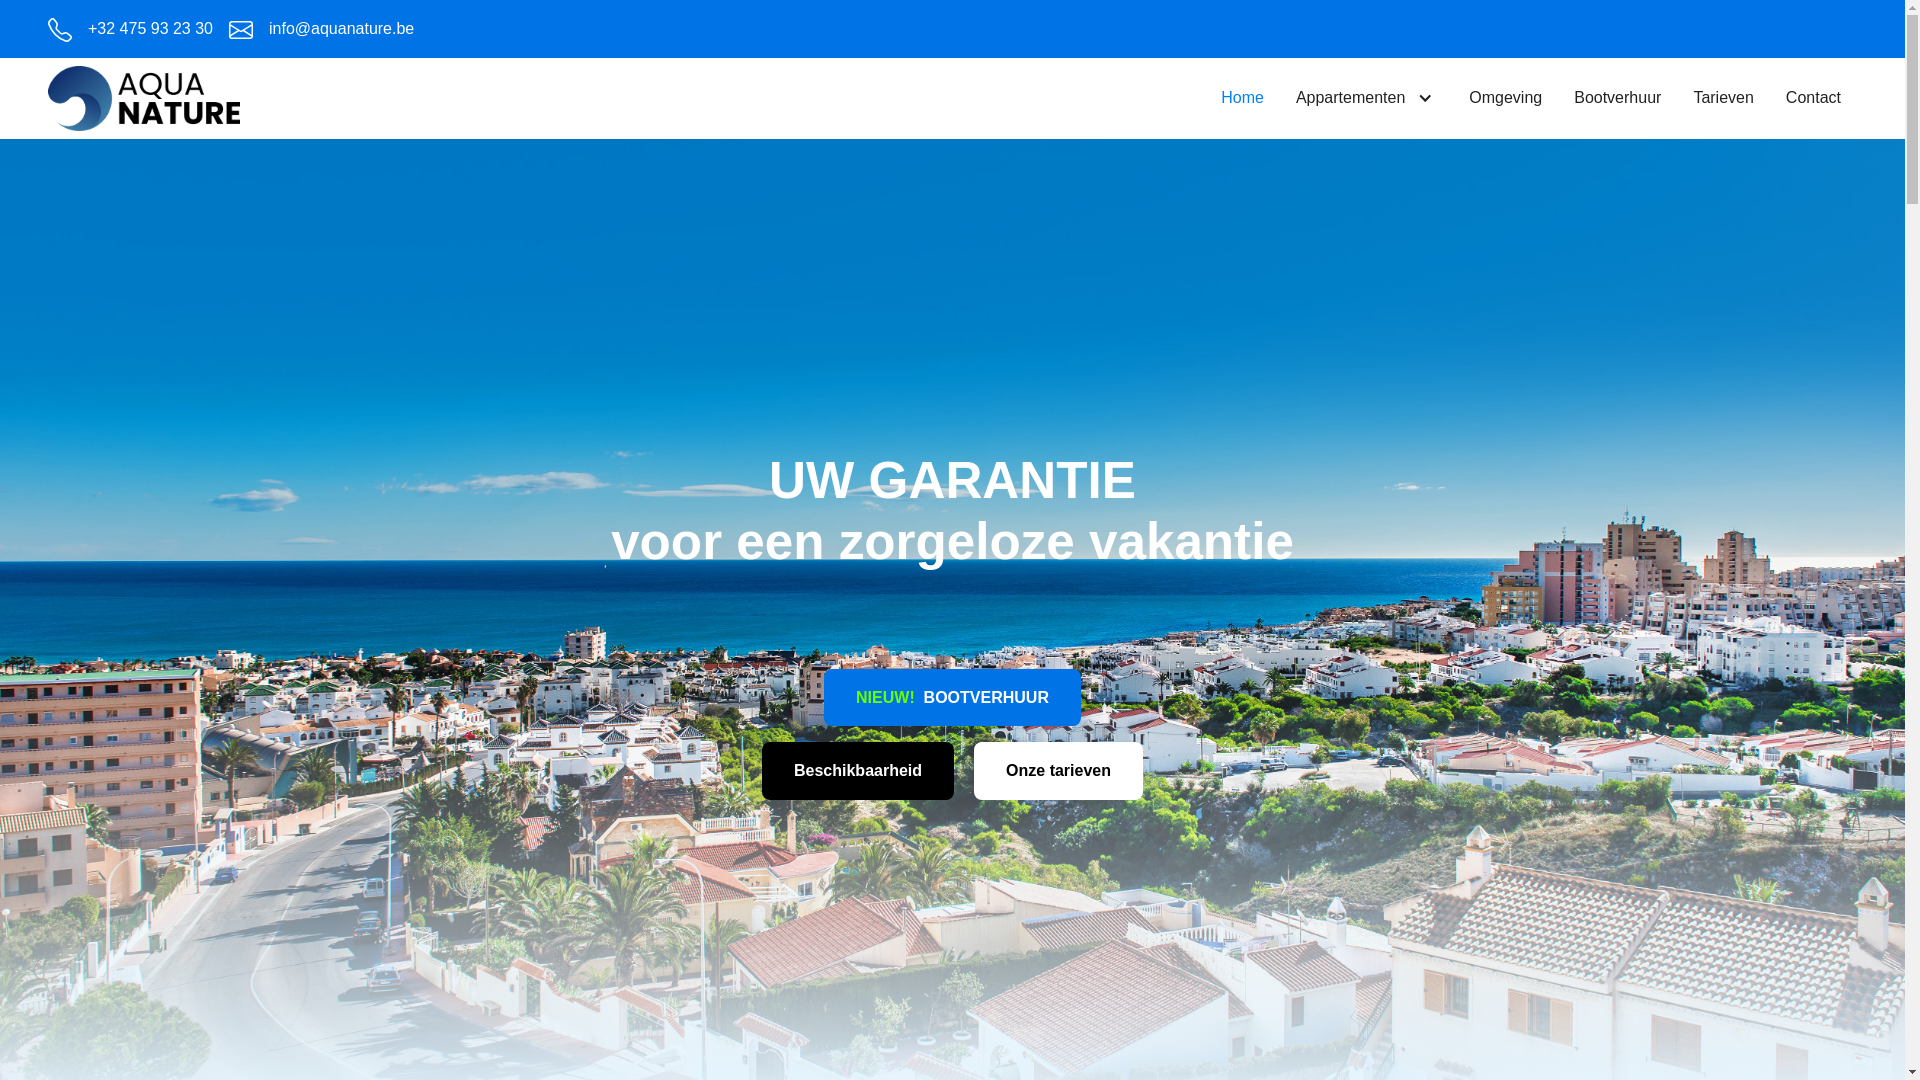 This screenshot has width=1920, height=1080. Describe the element at coordinates (1723, 98) in the screenshot. I see `Tarieven` at that location.